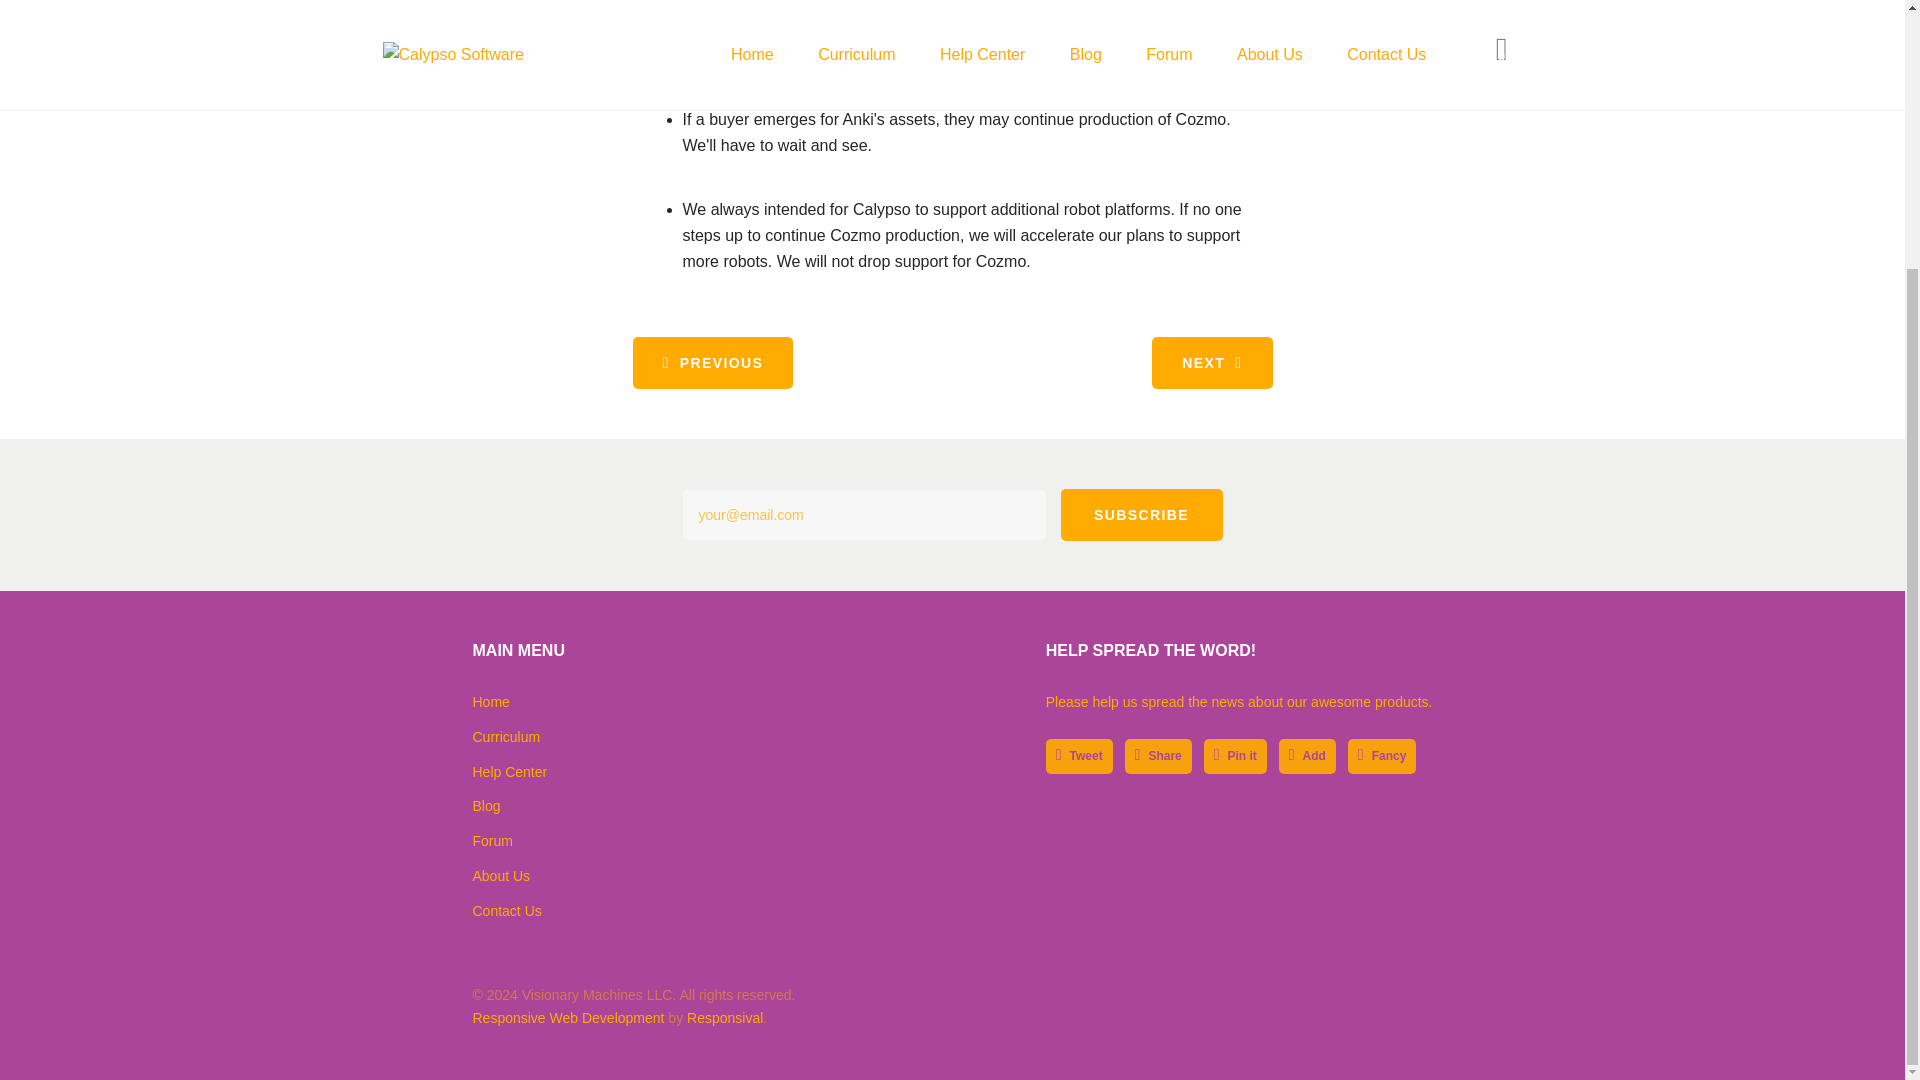  I want to click on Help Center, so click(510, 771).